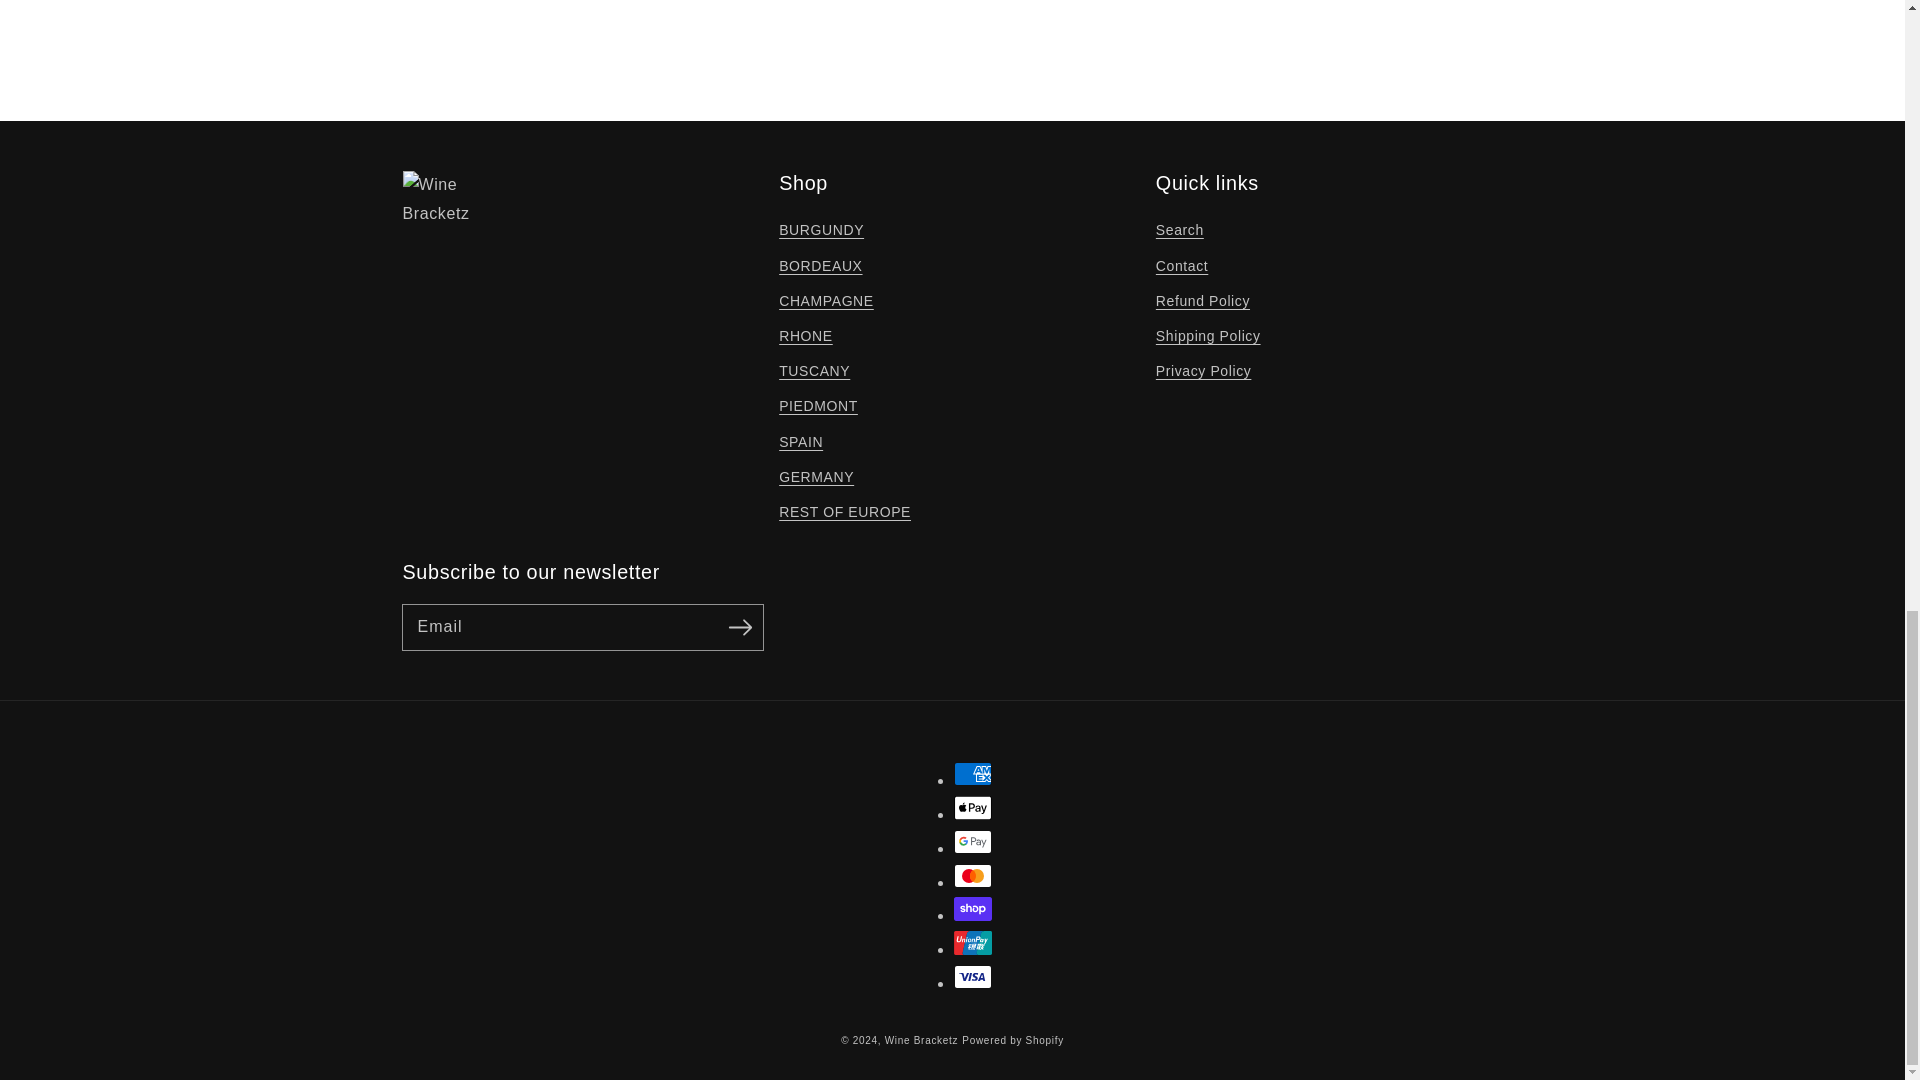 Image resolution: width=1920 pixels, height=1080 pixels. Describe the element at coordinates (973, 876) in the screenshot. I see `Mastercard` at that location.